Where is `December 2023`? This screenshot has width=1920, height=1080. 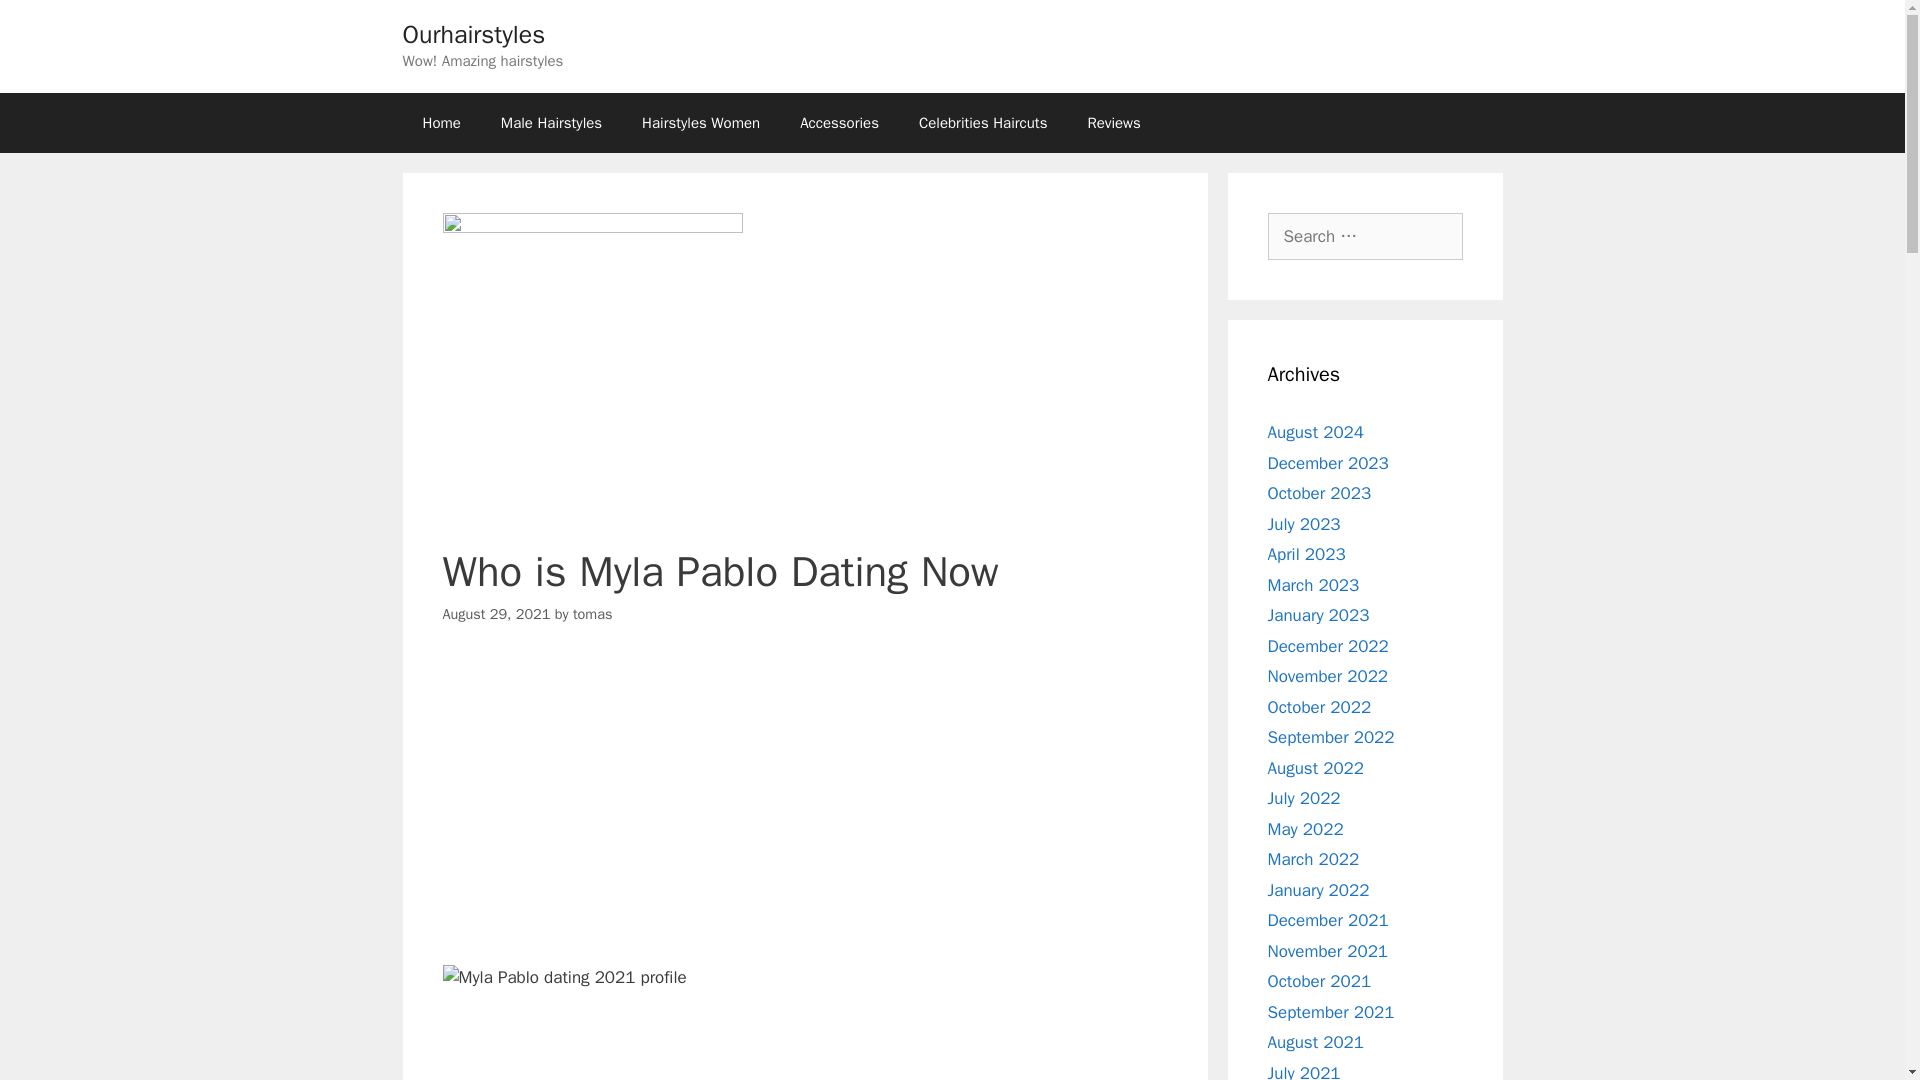
December 2023 is located at coordinates (1328, 462).